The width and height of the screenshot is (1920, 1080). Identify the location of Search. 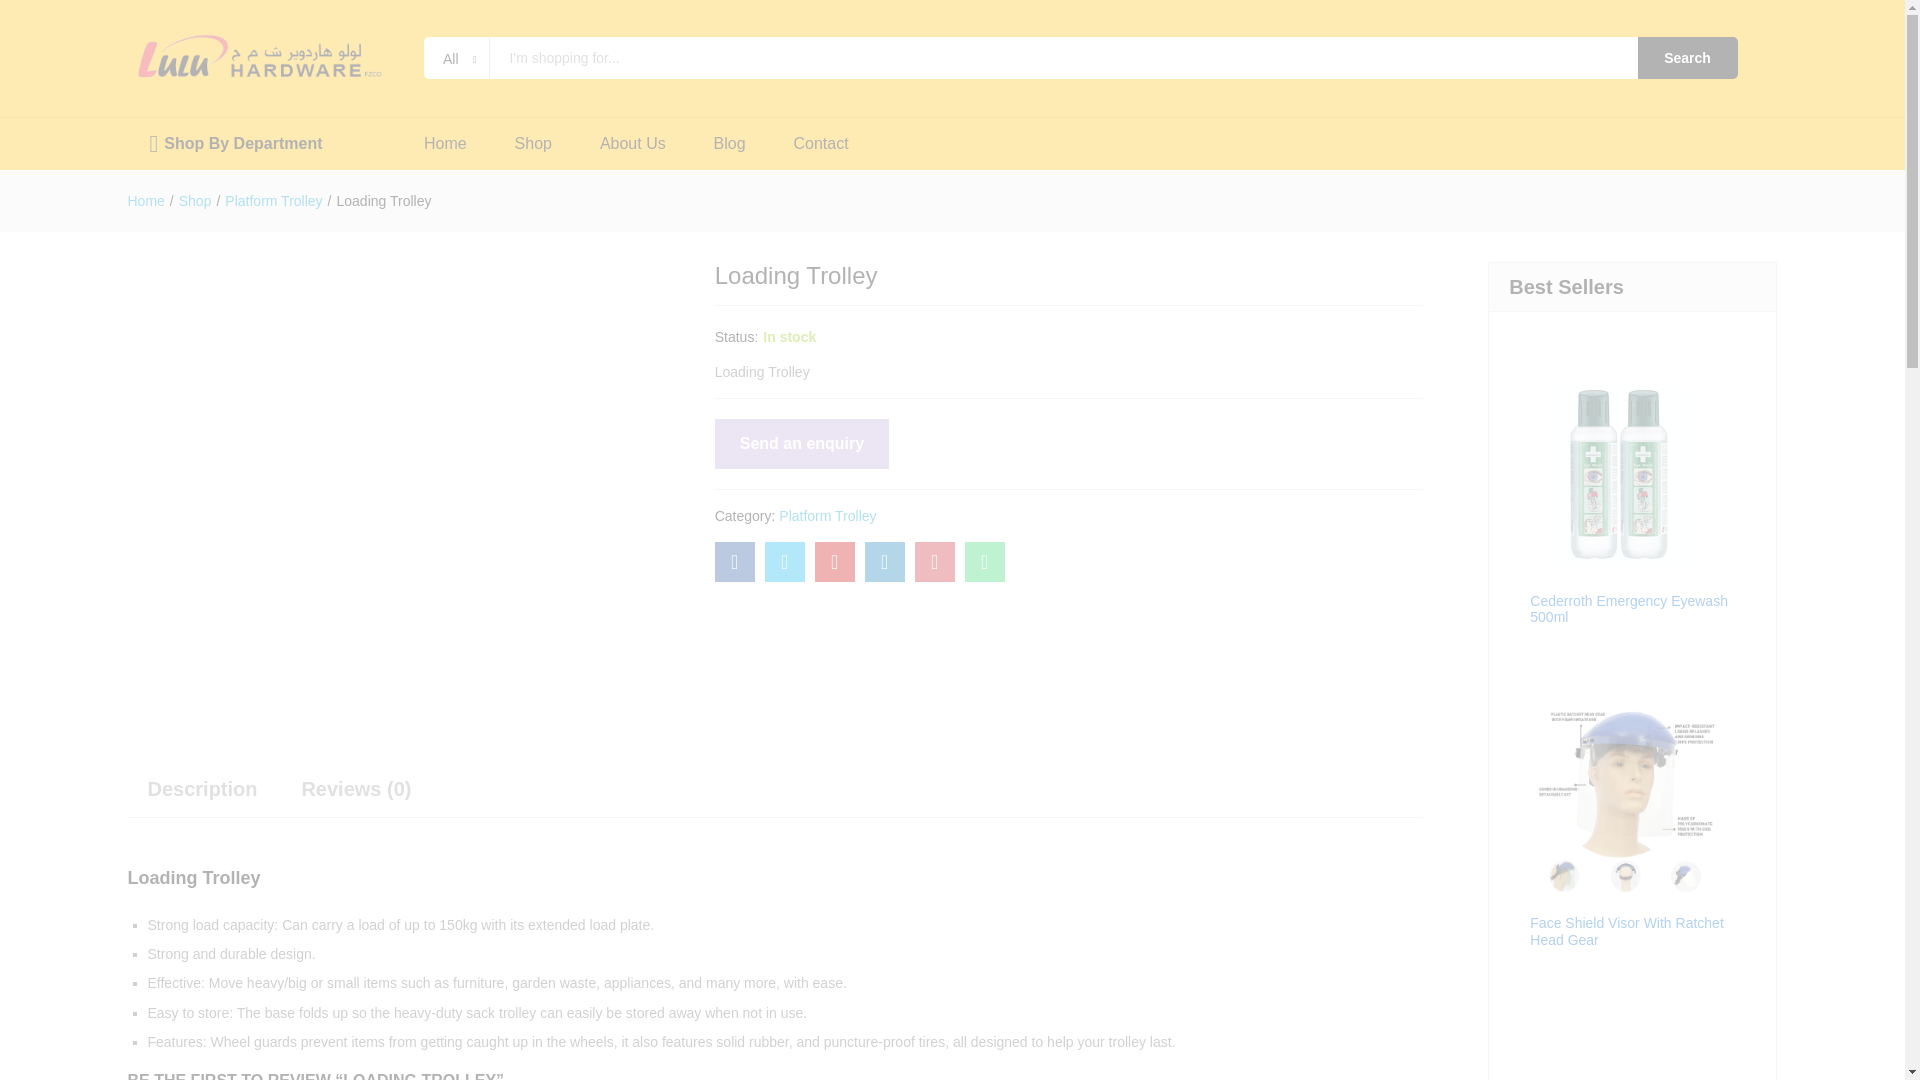
(1687, 57).